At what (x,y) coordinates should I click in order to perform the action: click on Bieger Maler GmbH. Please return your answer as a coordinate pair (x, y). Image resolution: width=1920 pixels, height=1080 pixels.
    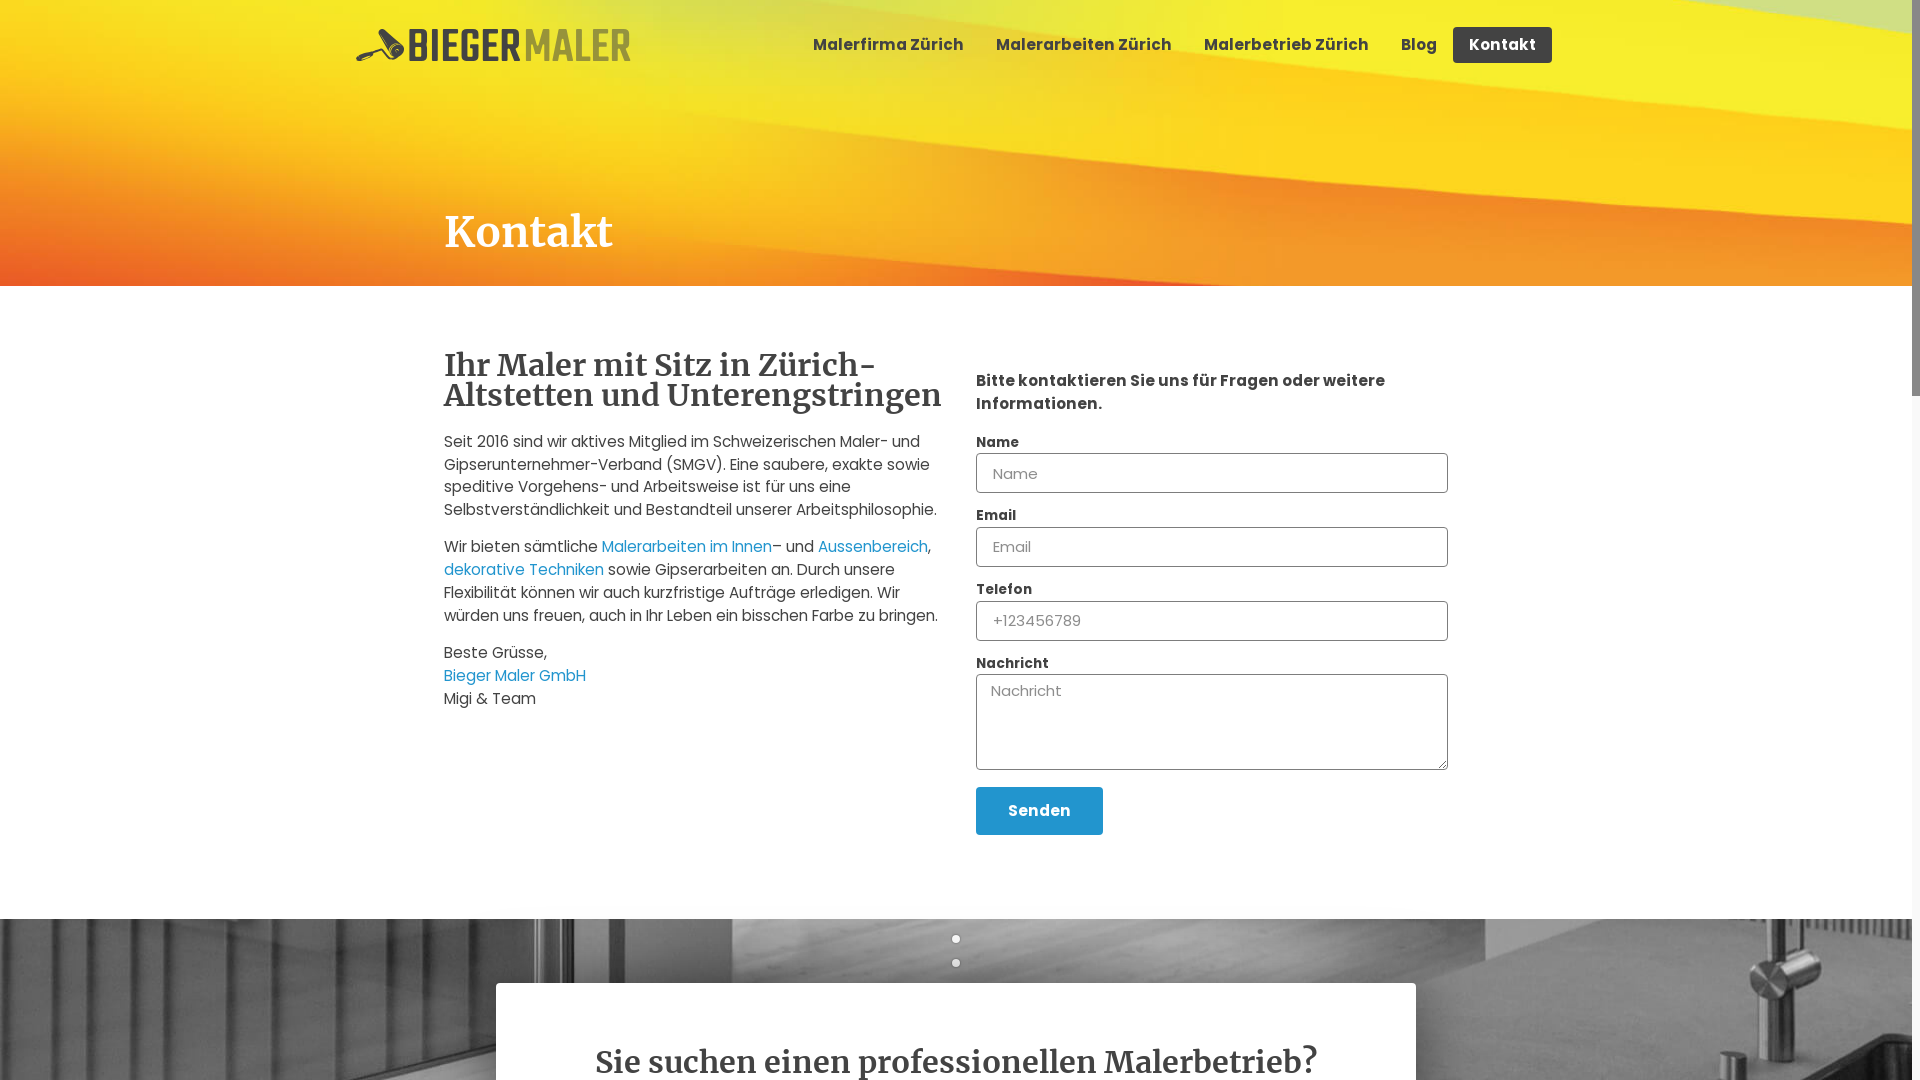
    Looking at the image, I should click on (515, 676).